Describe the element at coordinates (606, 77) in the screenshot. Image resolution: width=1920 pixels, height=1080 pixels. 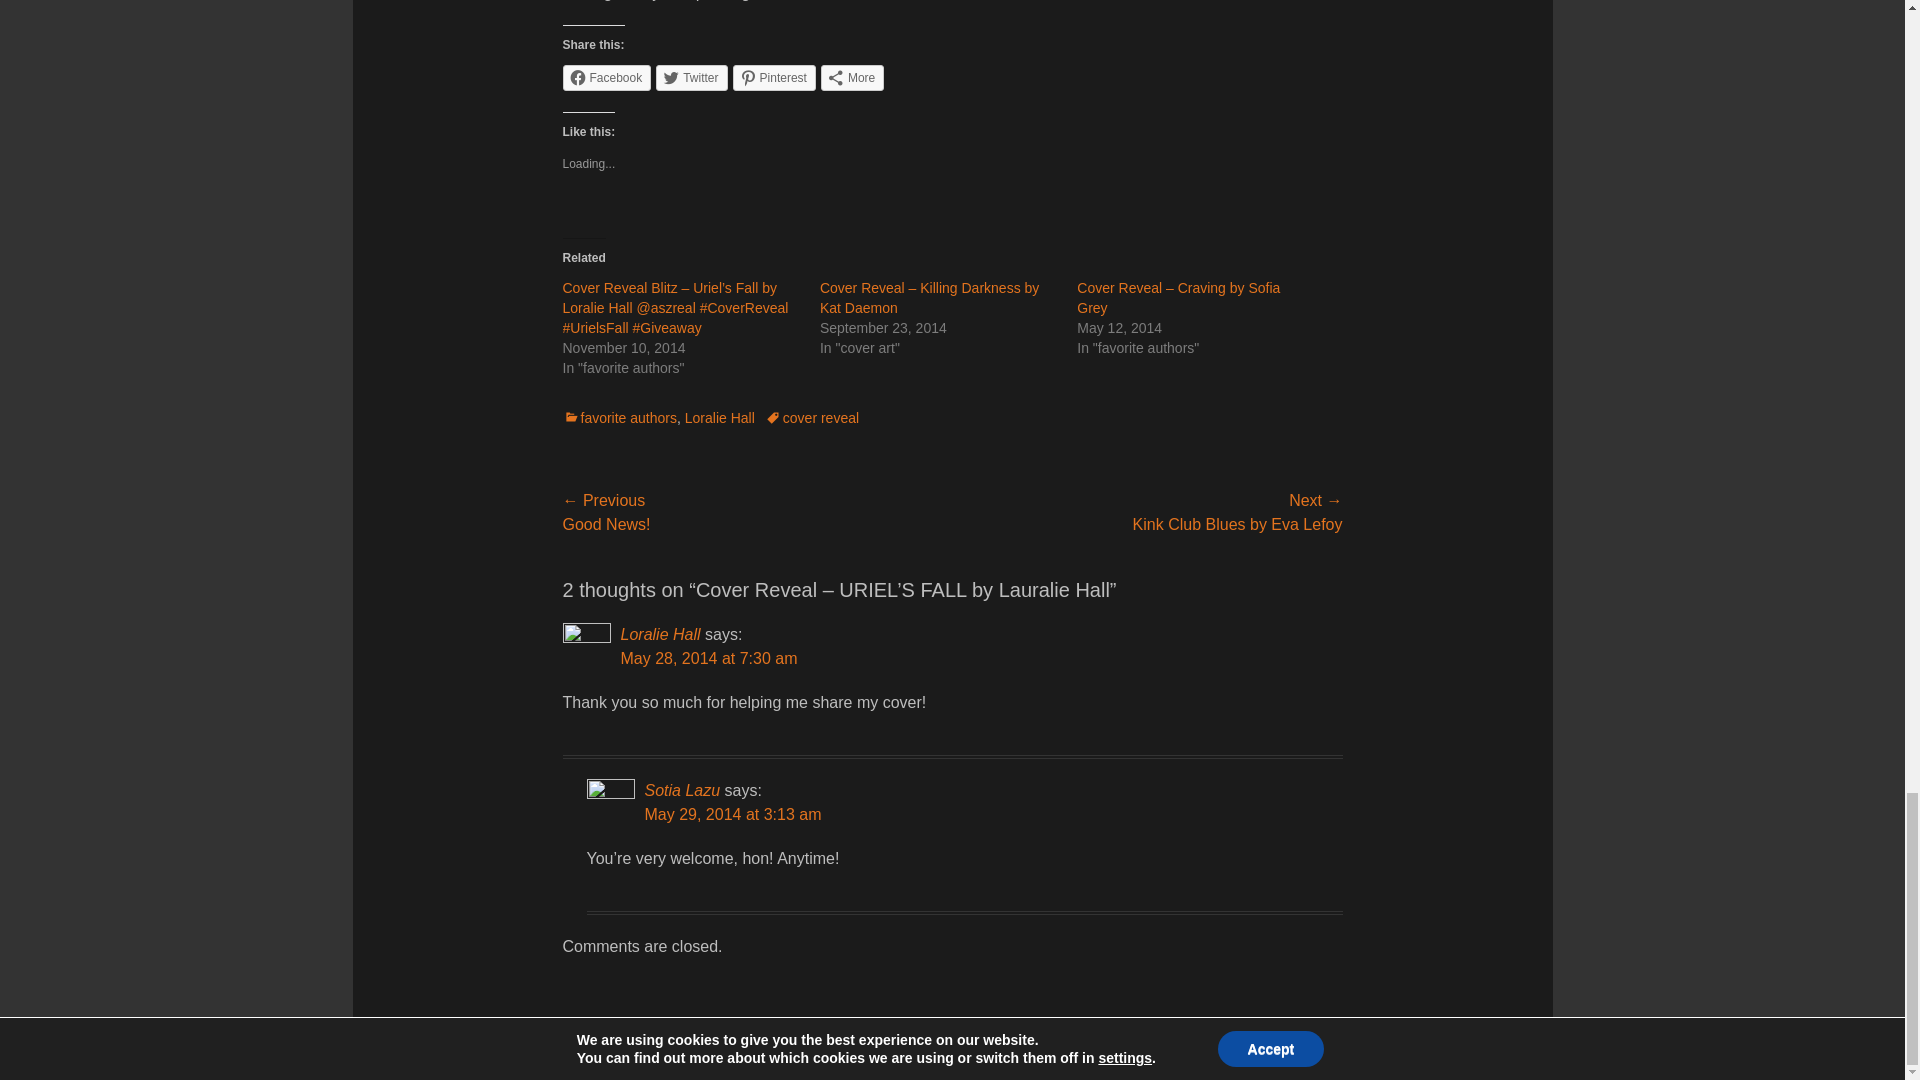
I see `Click to share on Facebook` at that location.